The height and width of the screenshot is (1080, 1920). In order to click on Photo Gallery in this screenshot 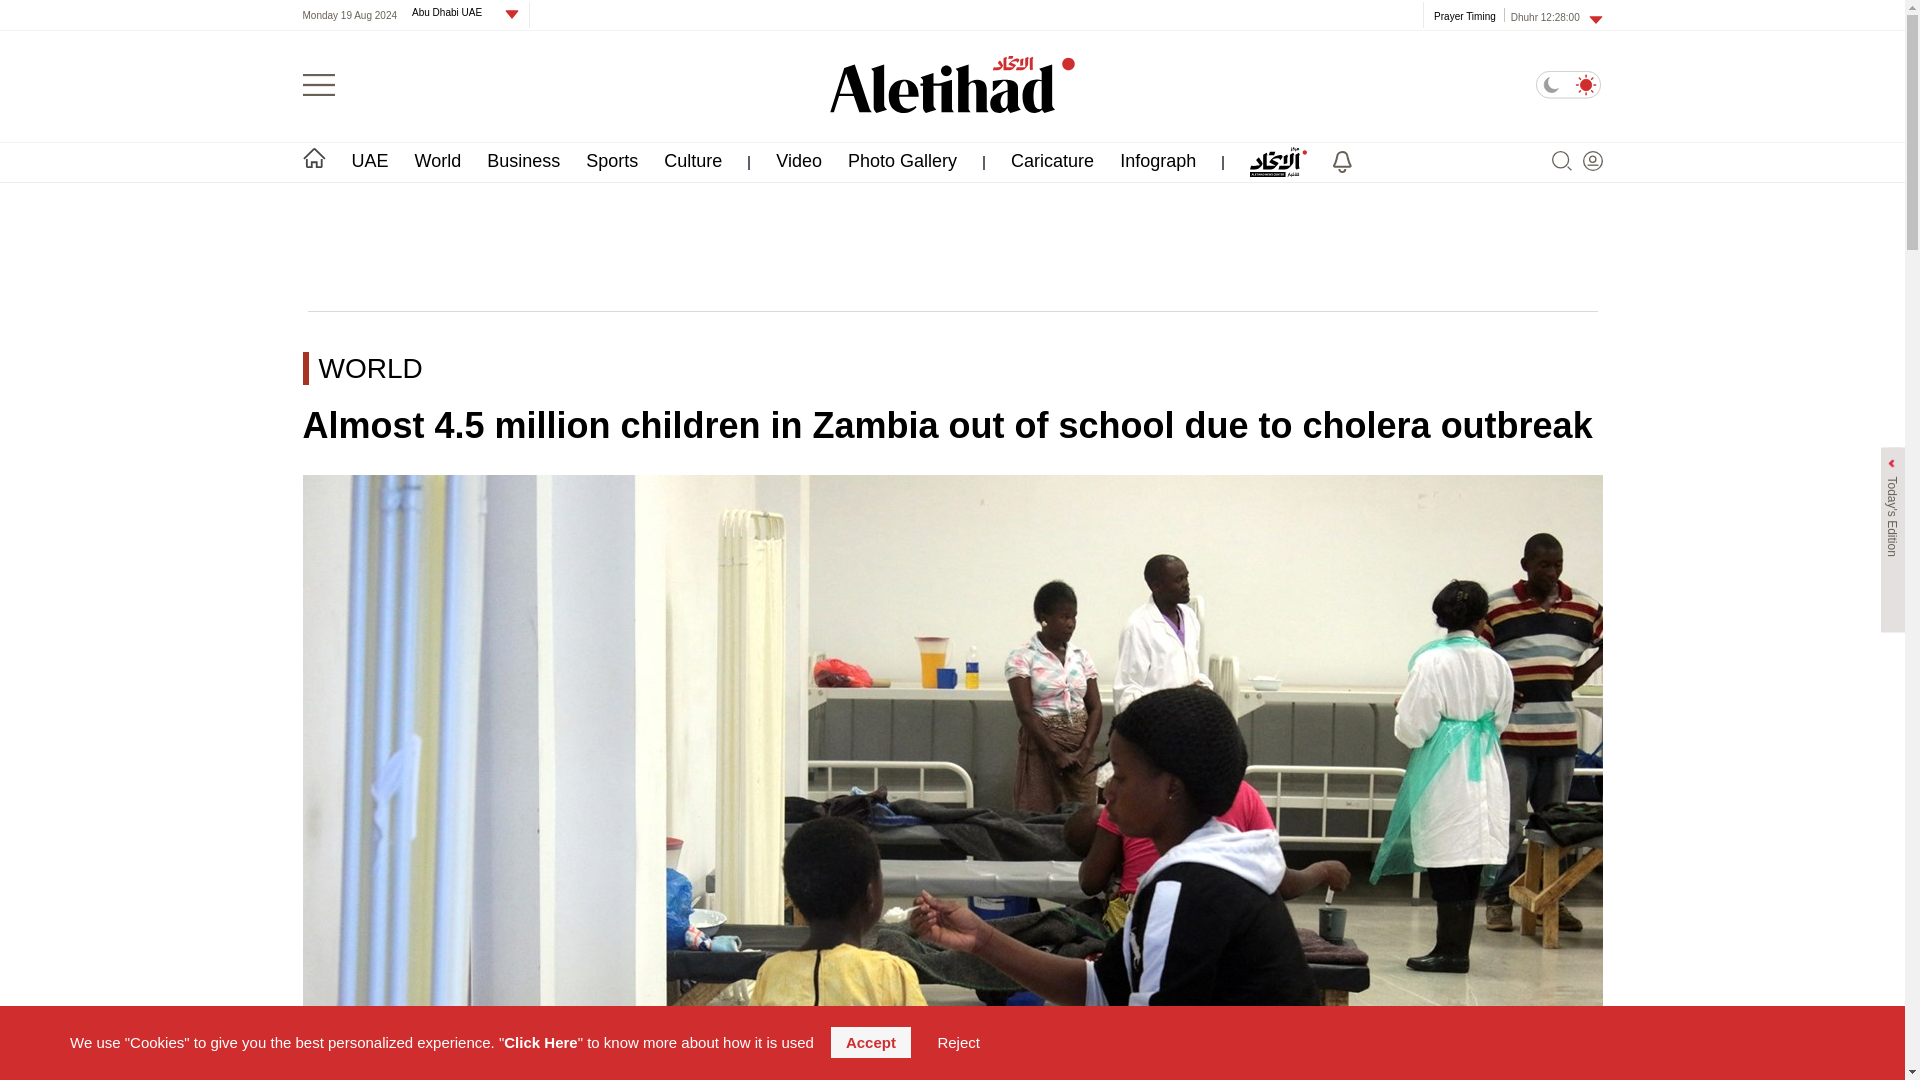, I will do `click(902, 160)`.